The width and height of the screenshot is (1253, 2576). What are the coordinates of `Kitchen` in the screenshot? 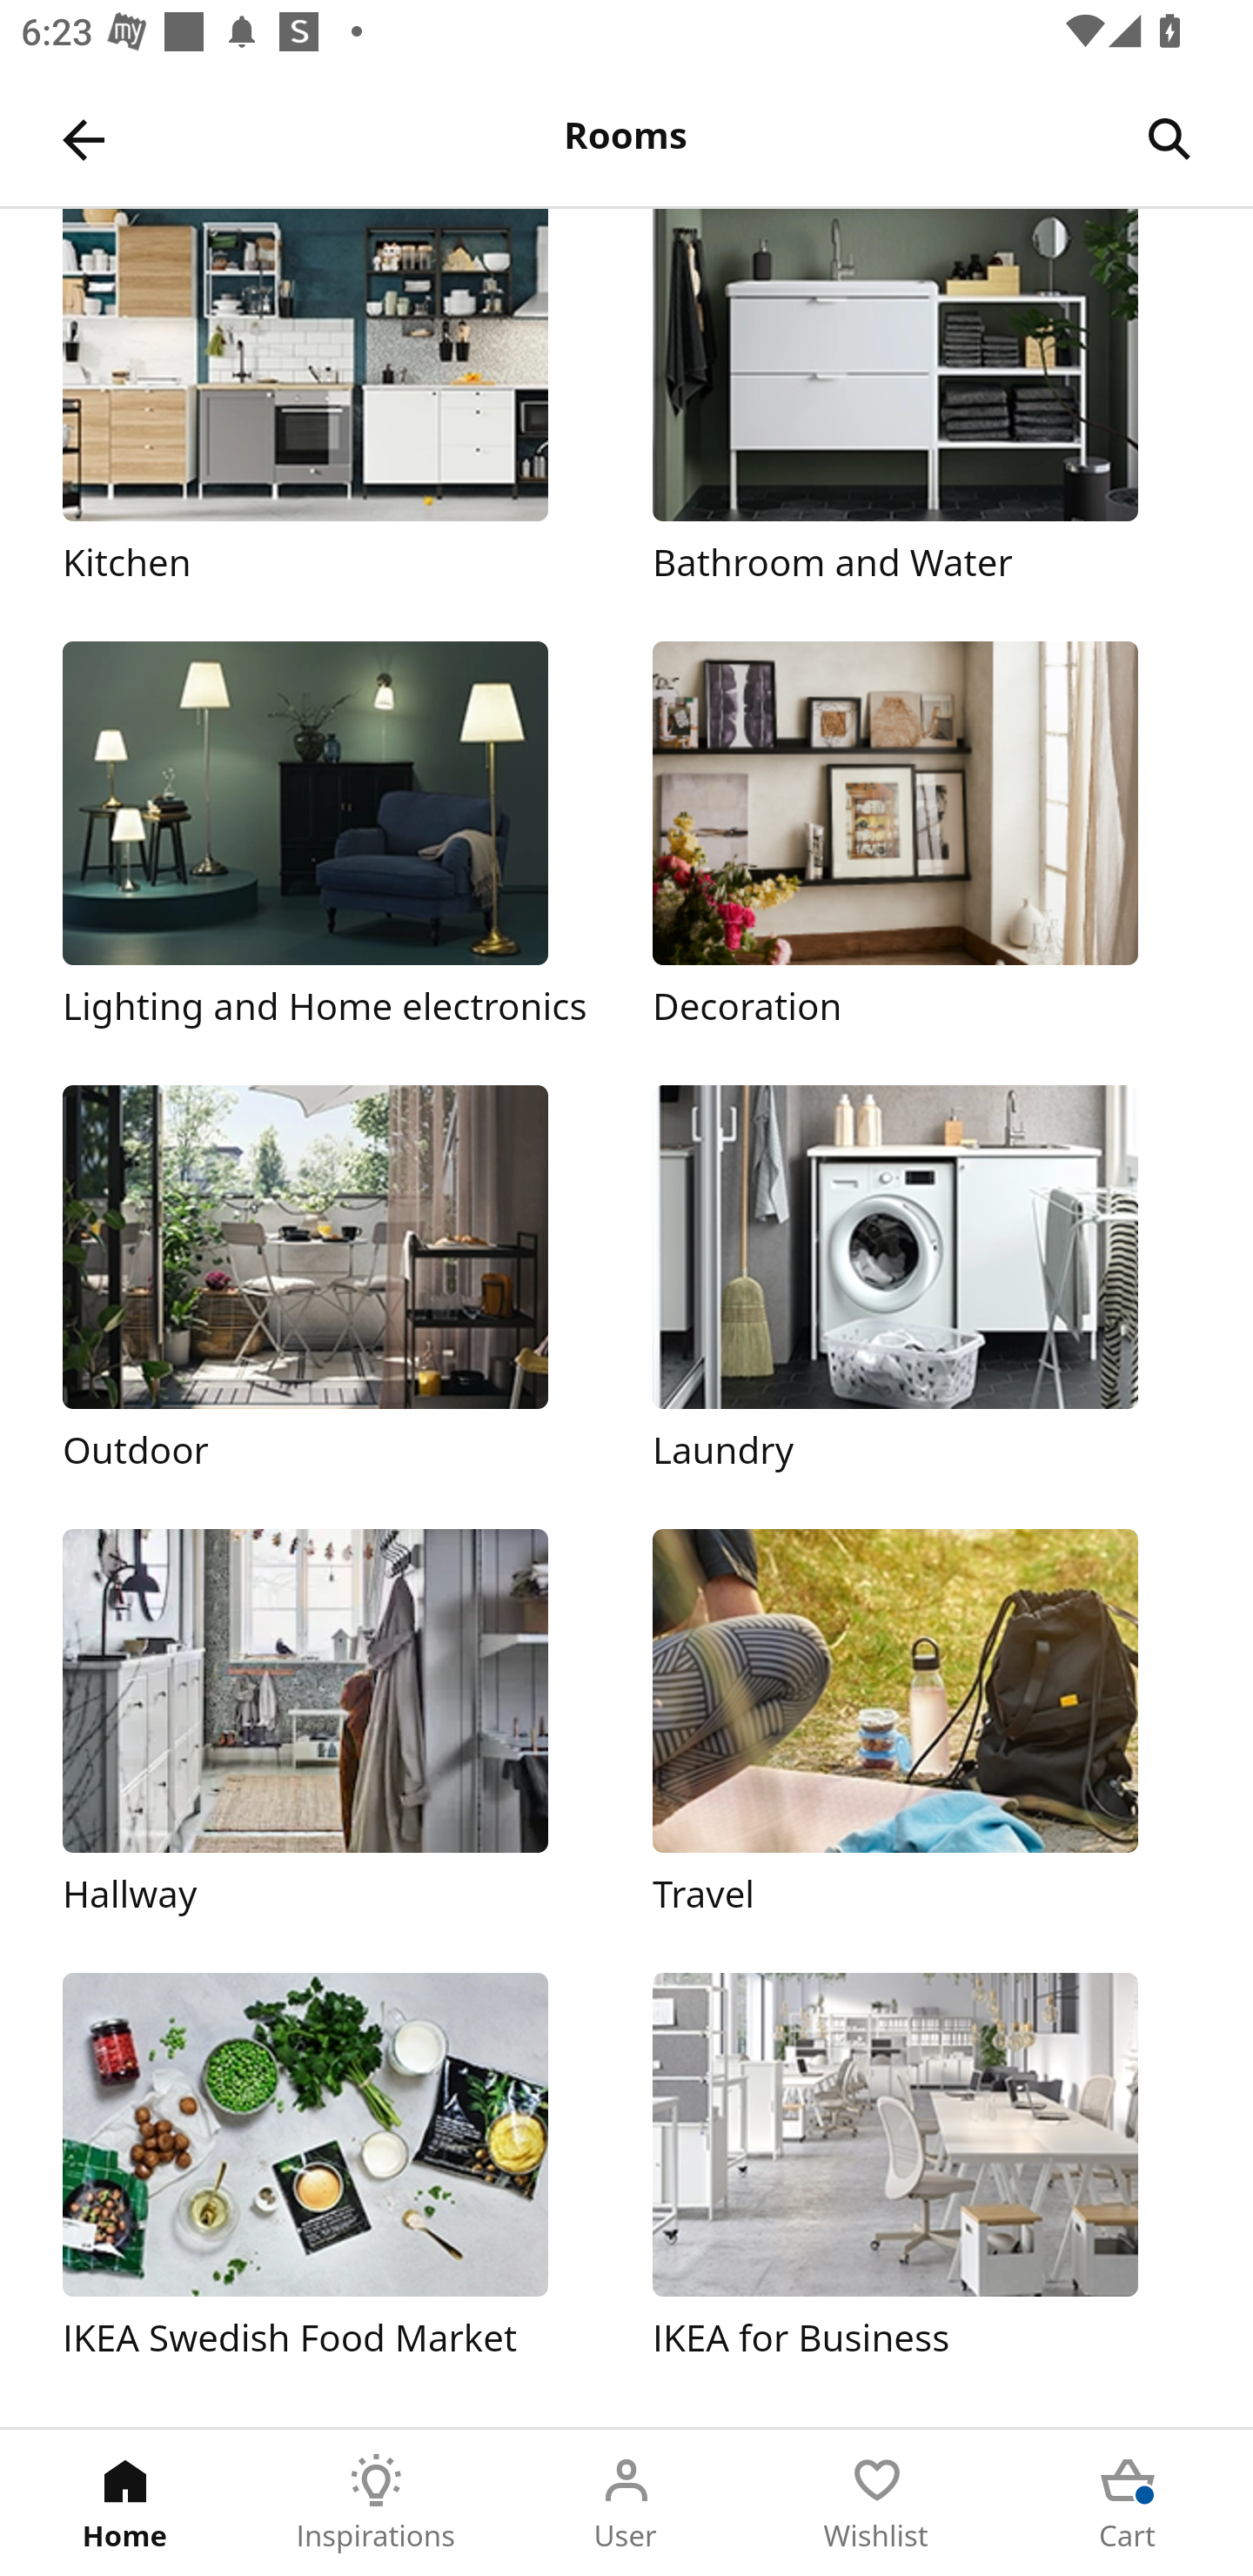 It's located at (331, 399).